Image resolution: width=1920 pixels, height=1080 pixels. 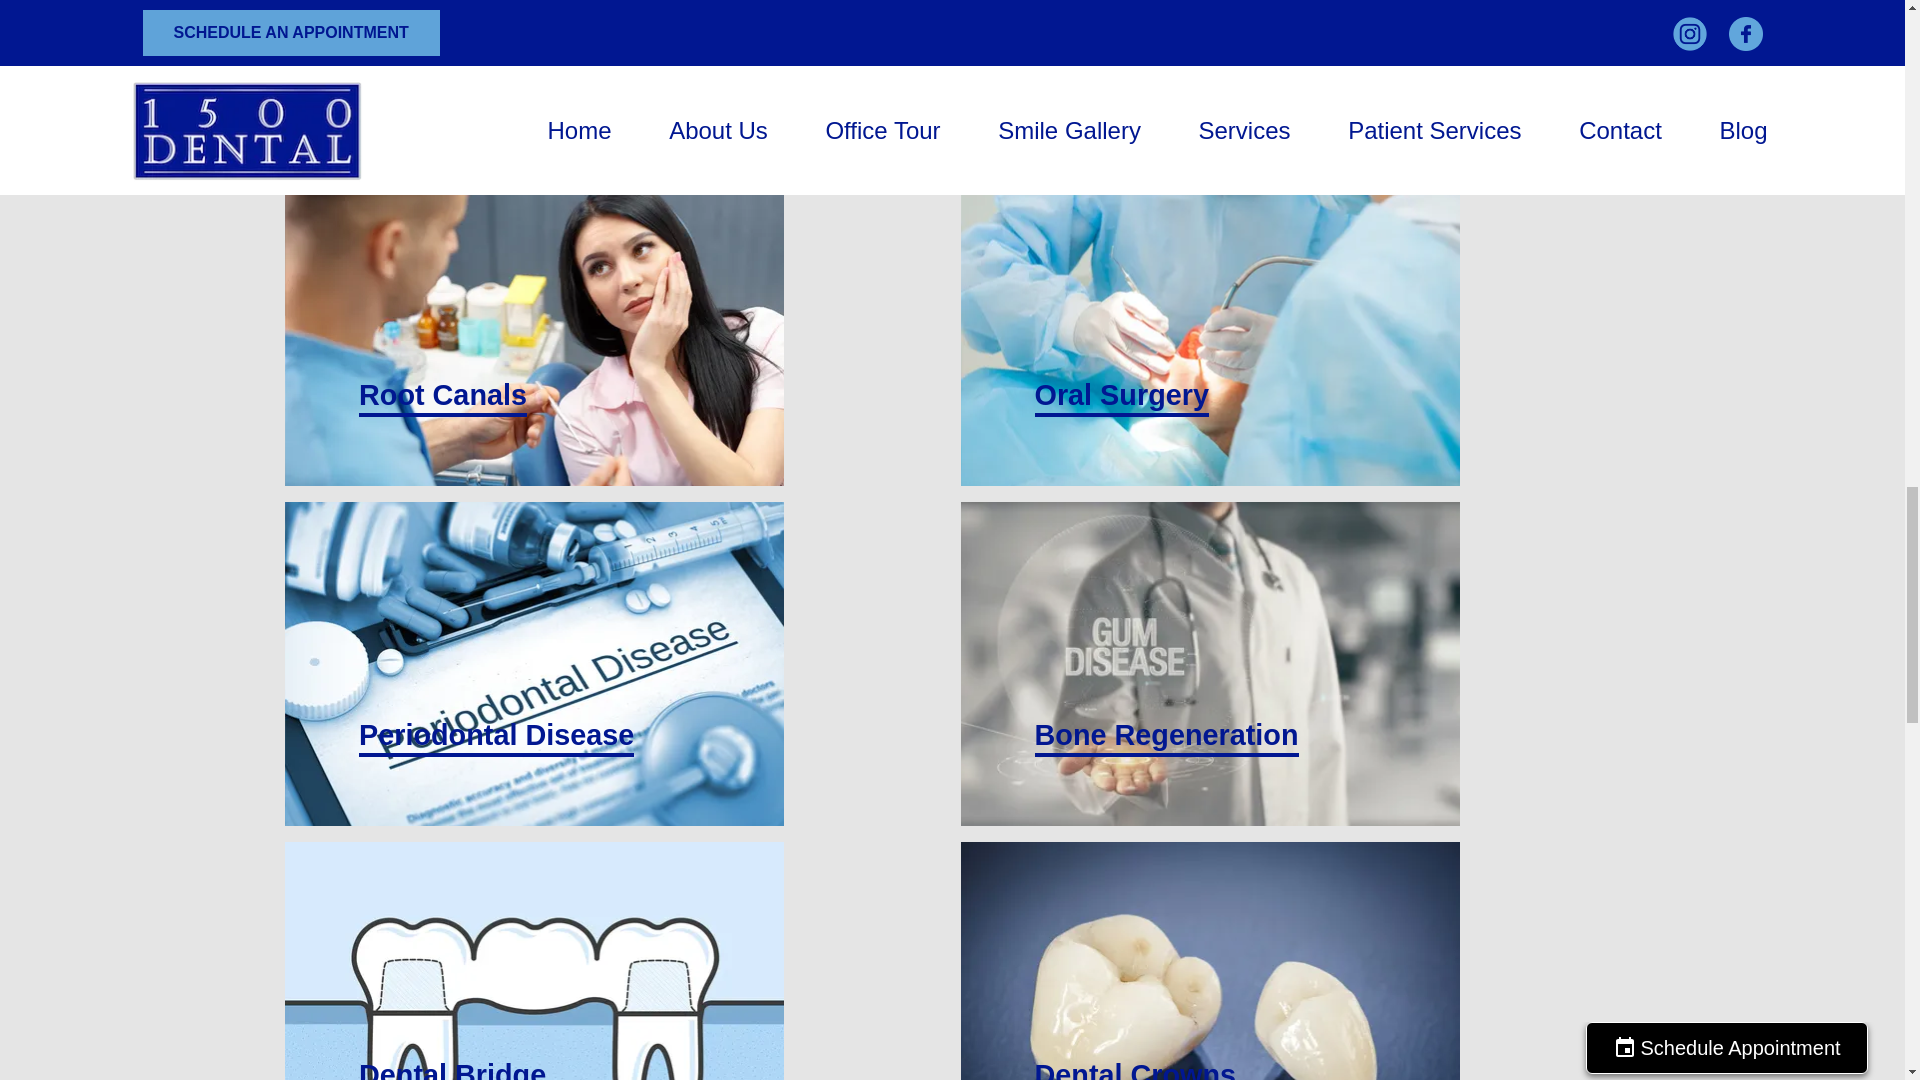 What do you see at coordinates (534, 961) in the screenshot?
I see `Dental Bridge` at bounding box center [534, 961].